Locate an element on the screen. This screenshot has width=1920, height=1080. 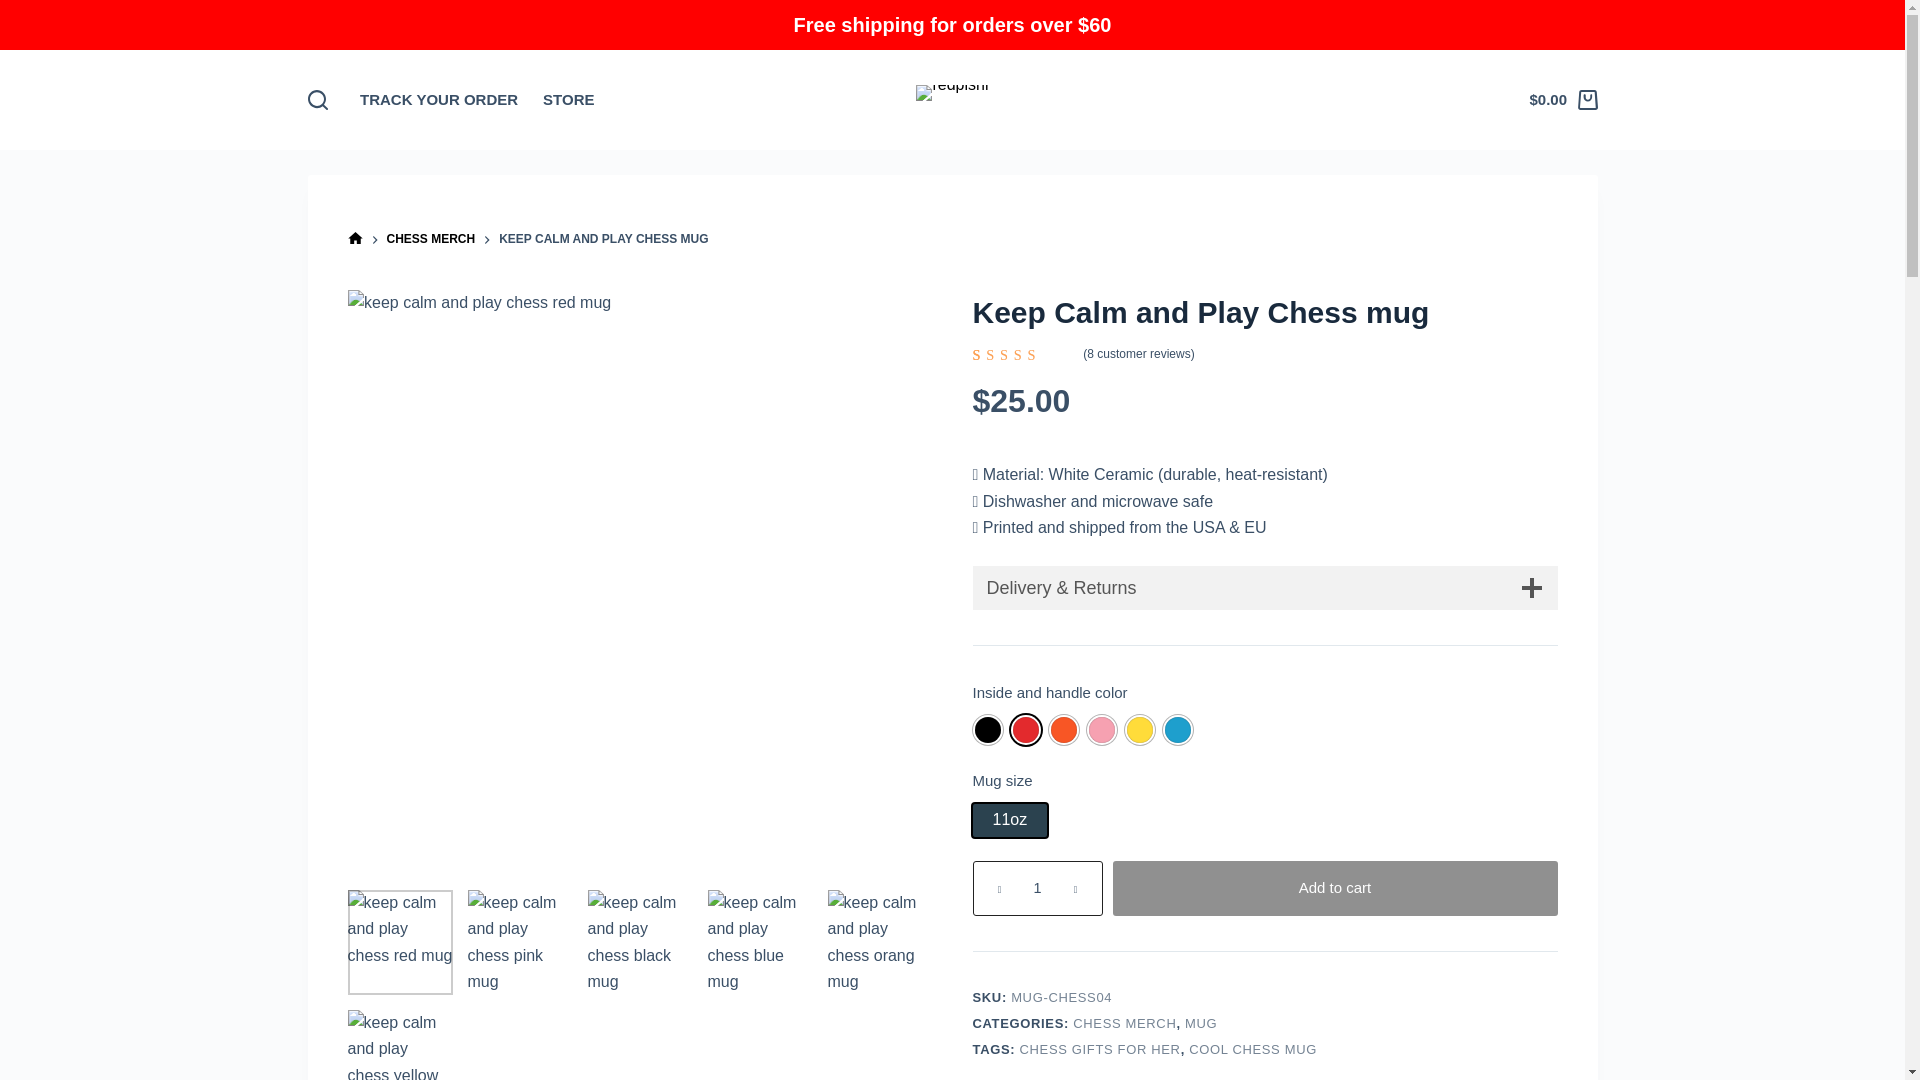
1 is located at coordinates (1036, 888).